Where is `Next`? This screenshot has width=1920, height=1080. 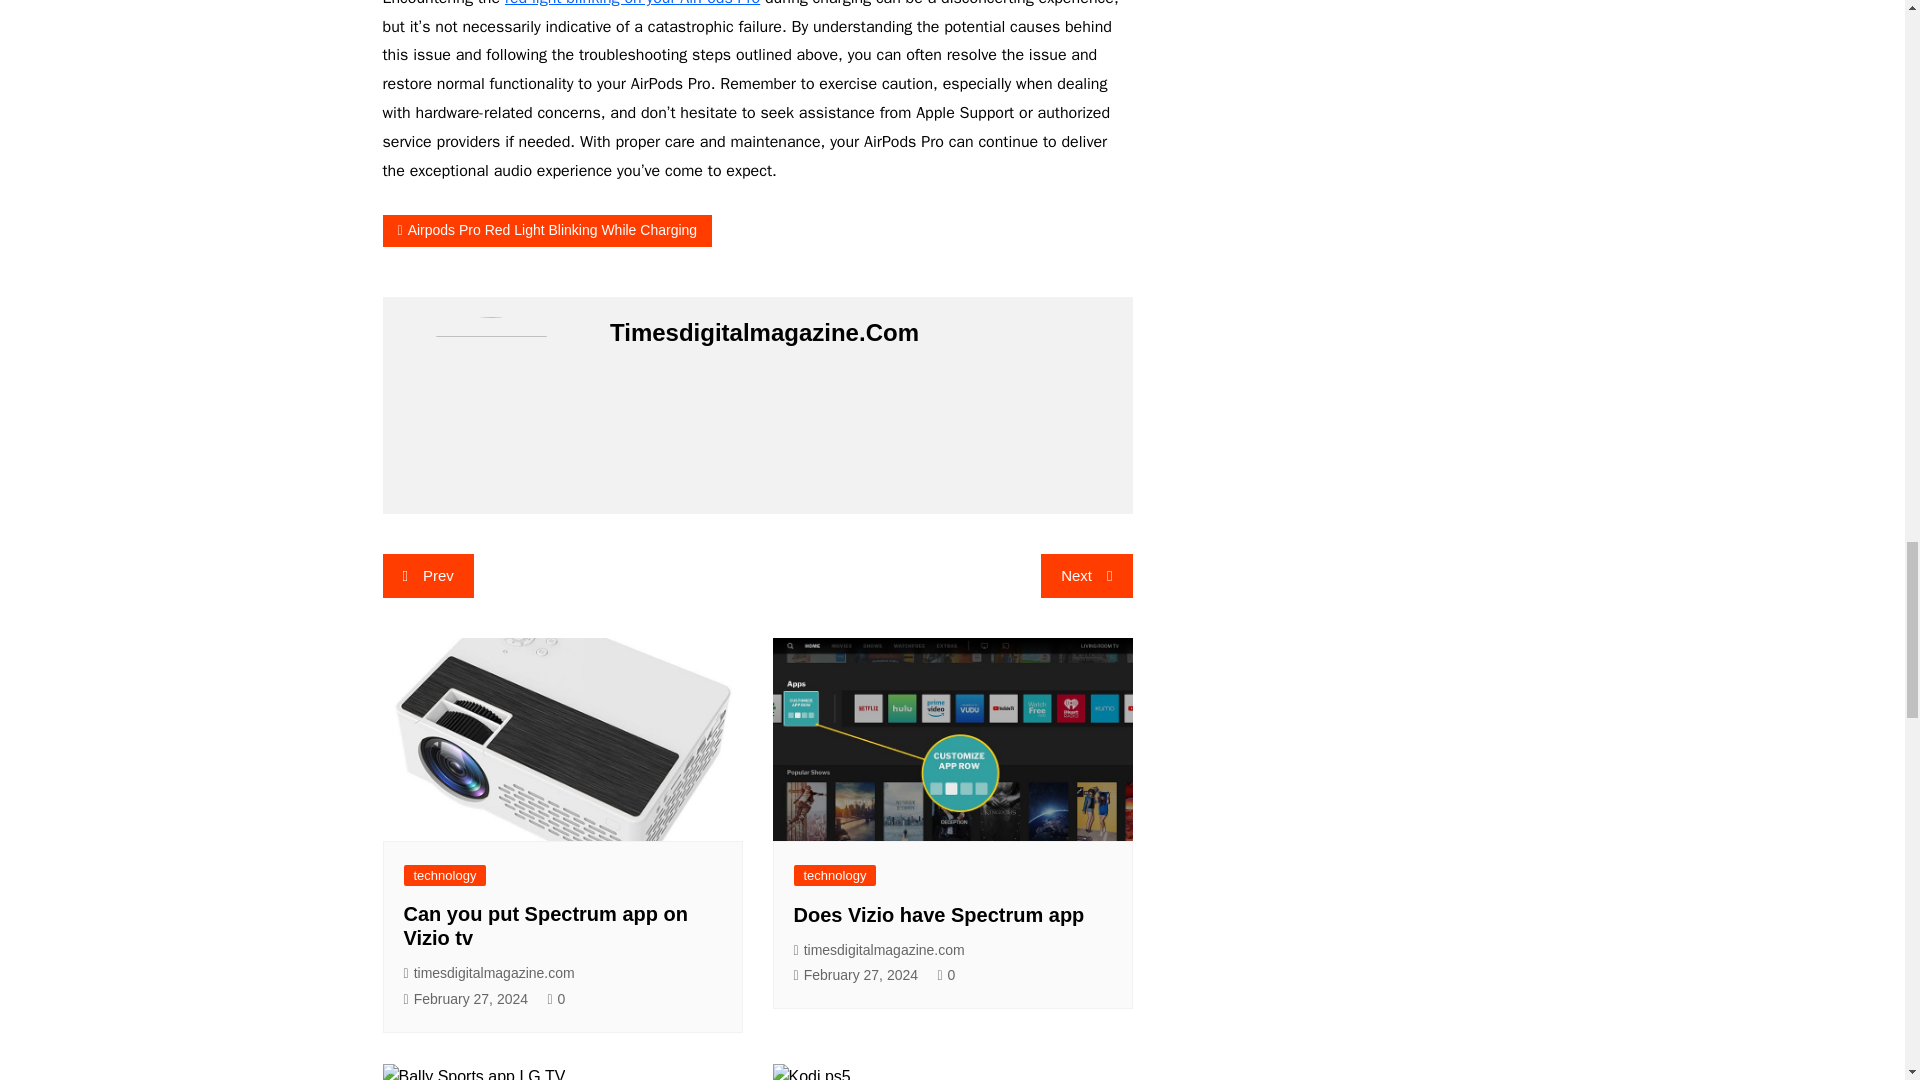 Next is located at coordinates (1086, 576).